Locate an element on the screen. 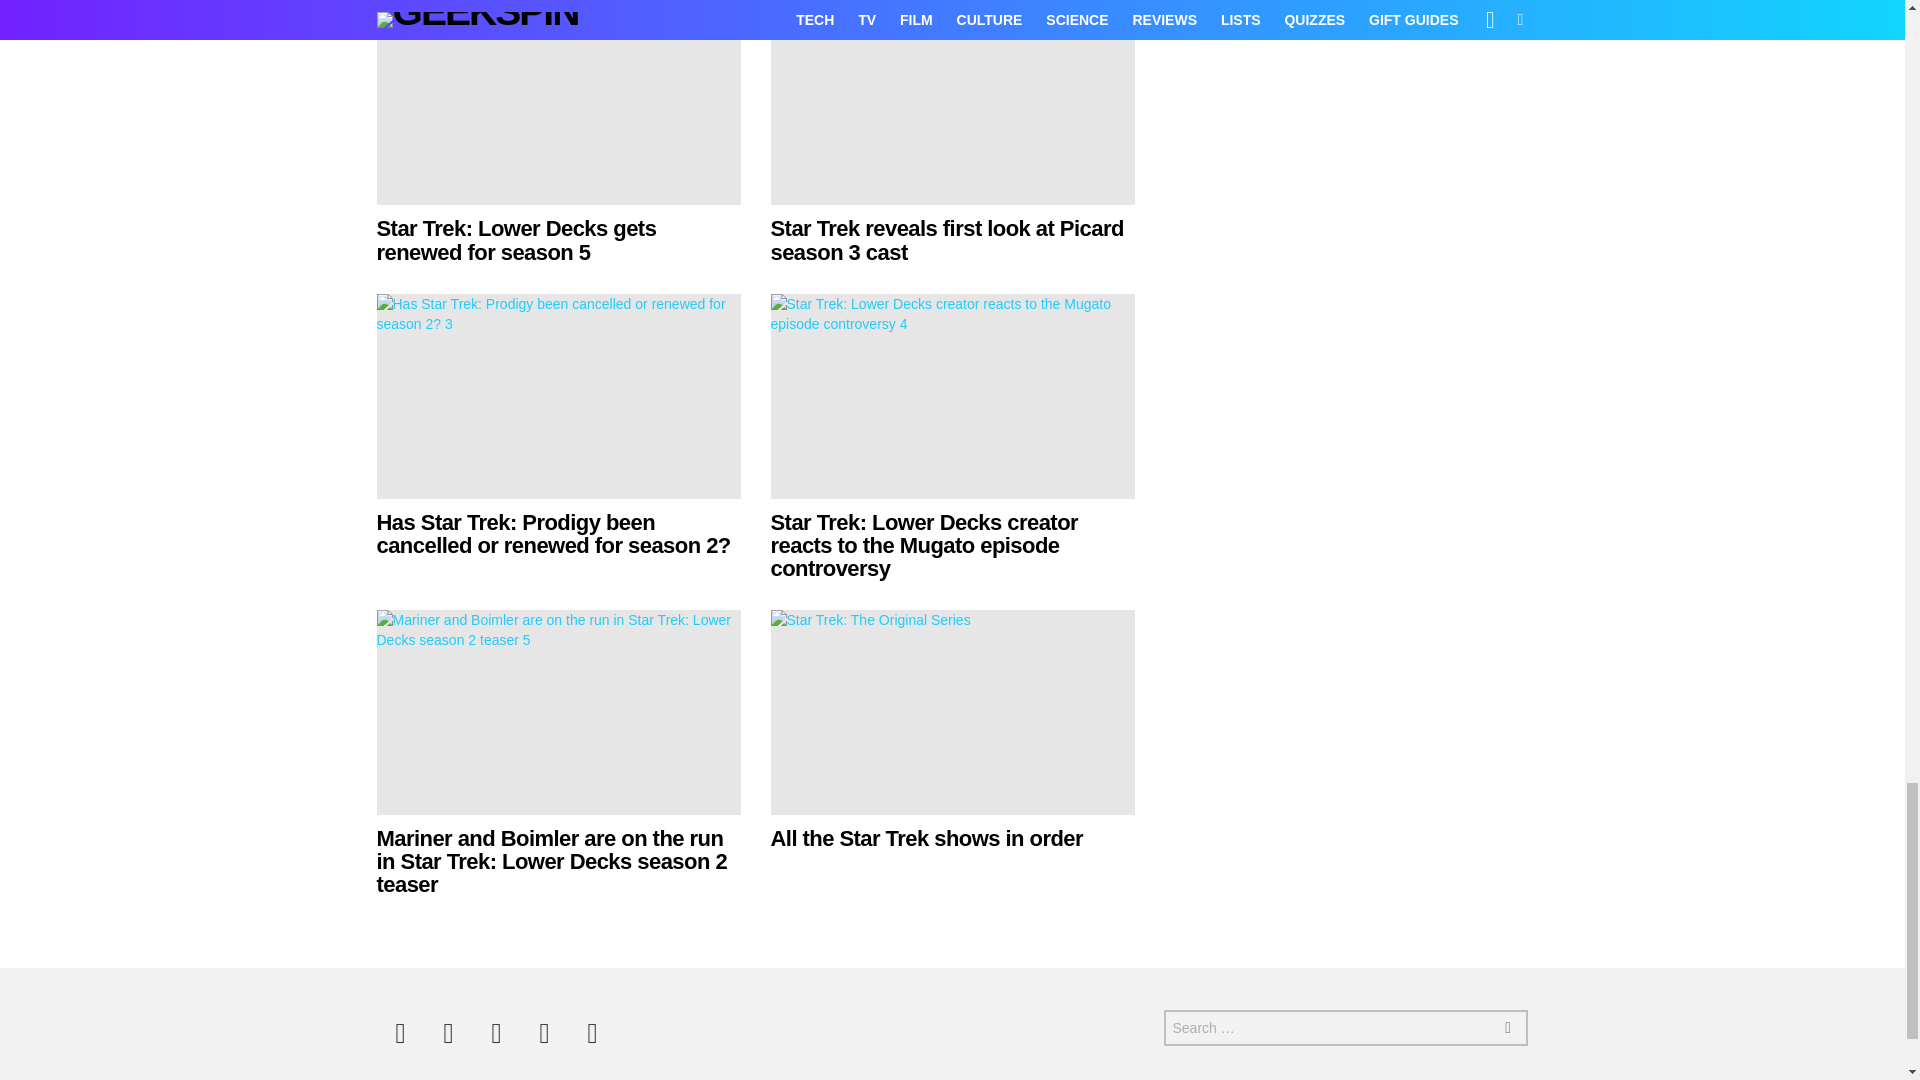 This screenshot has height=1080, width=1920. Star Trek reveals first look at Picard season 3 cast is located at coordinates (946, 240).